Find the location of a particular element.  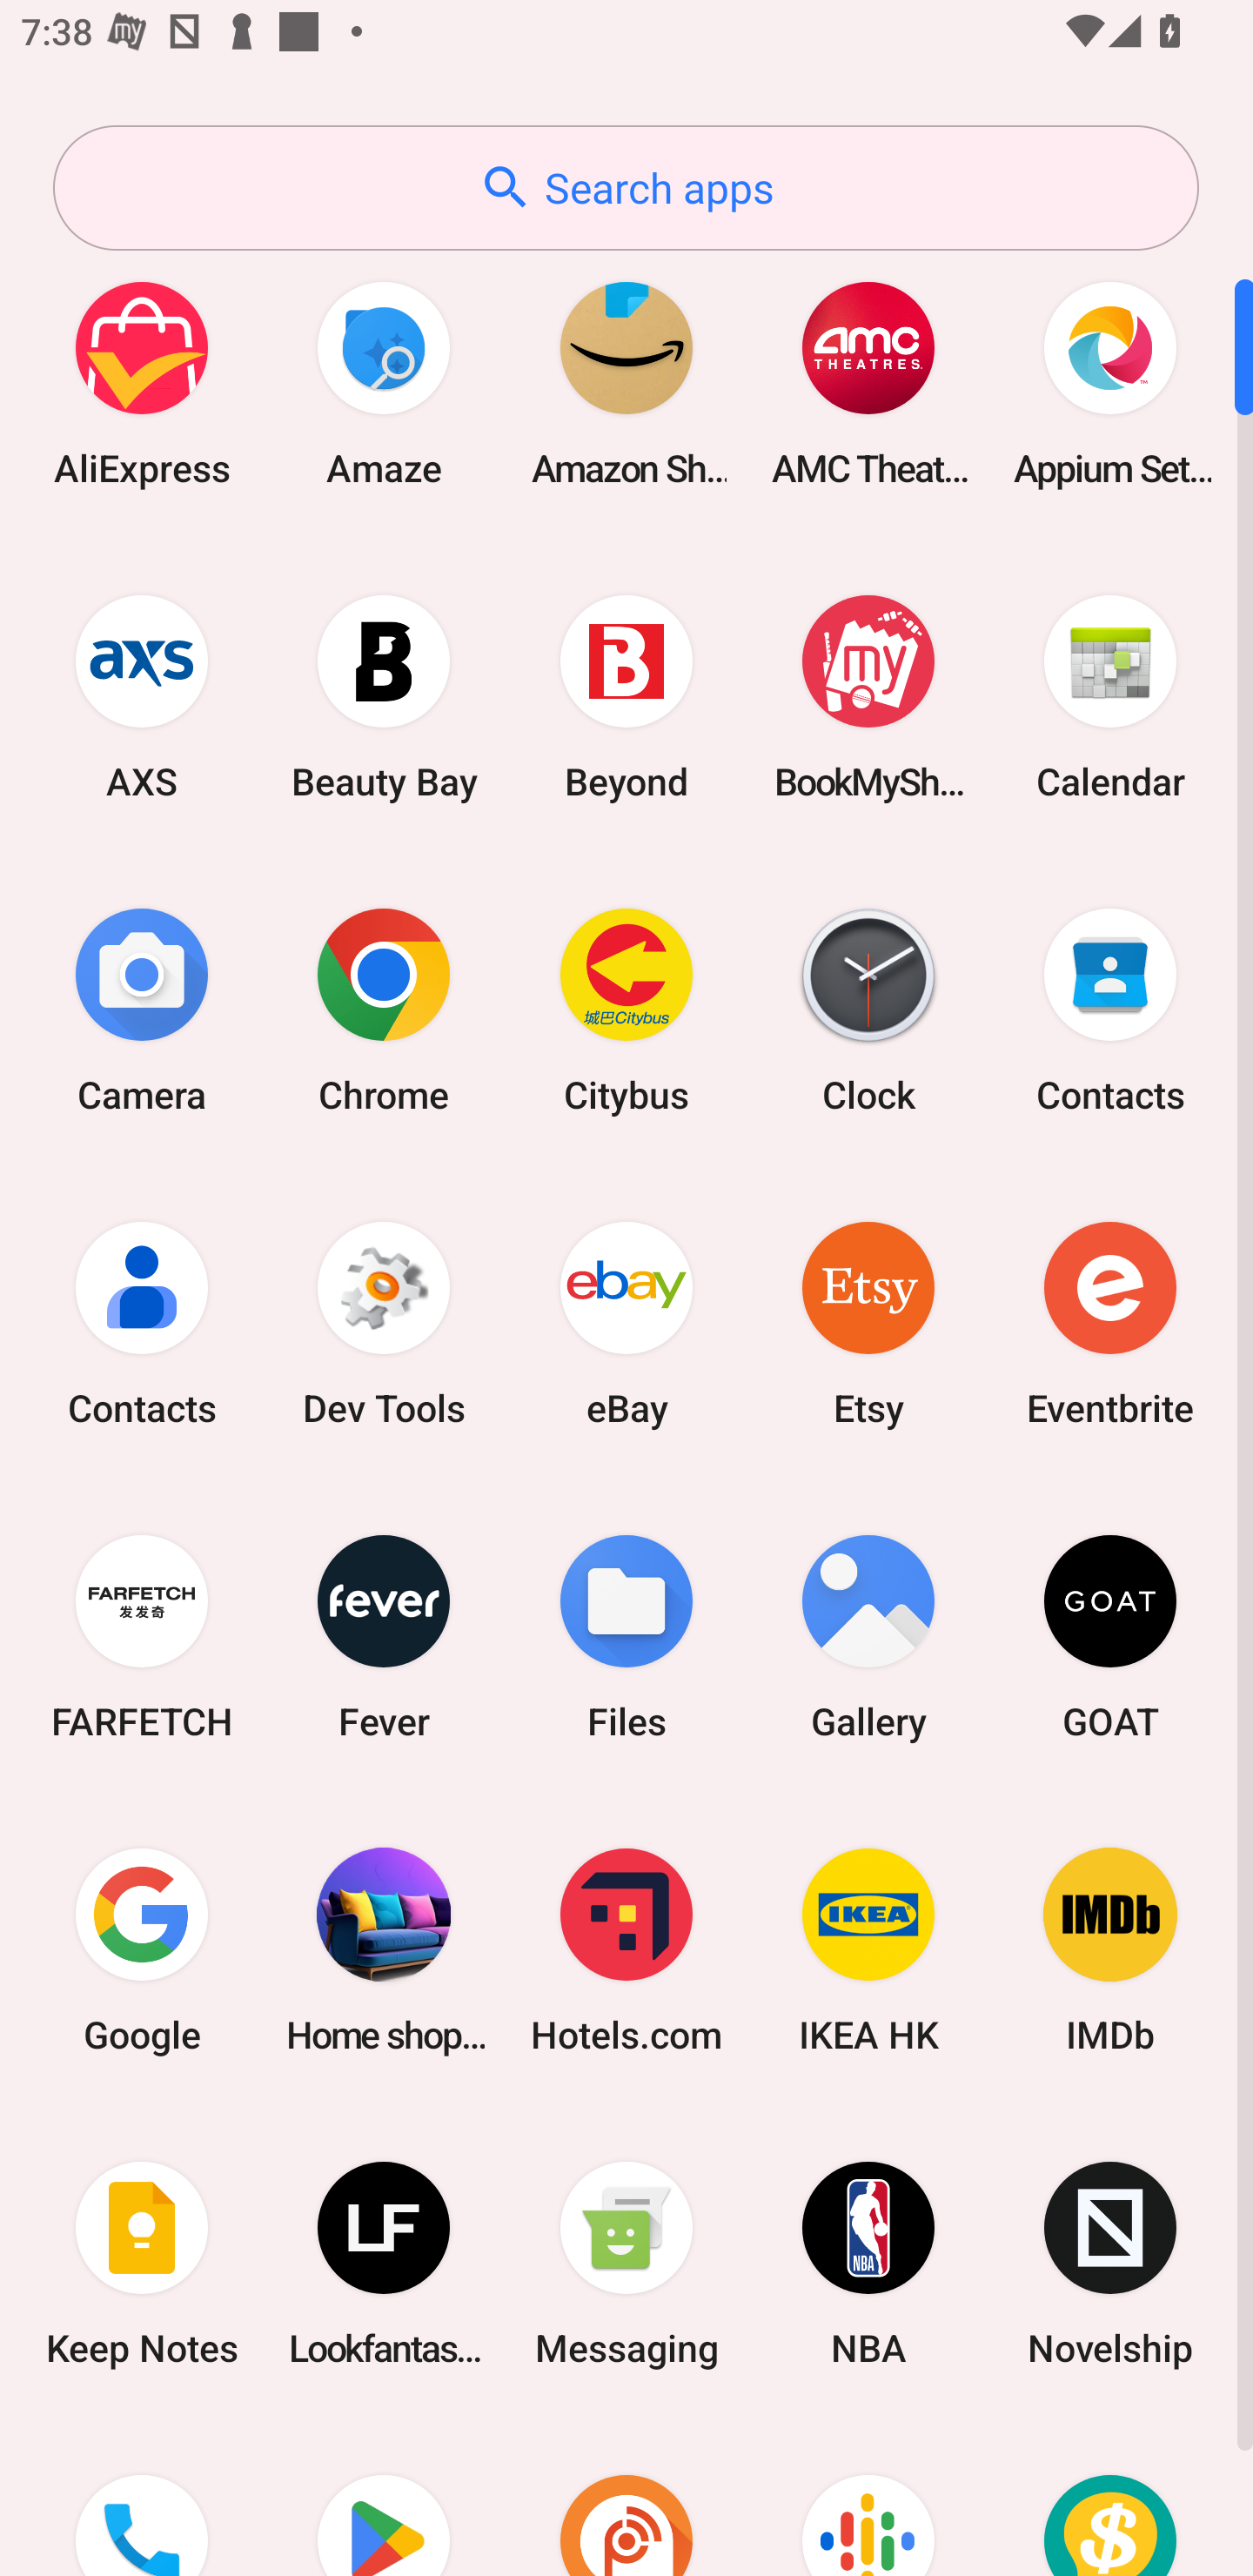

Novelship is located at coordinates (1110, 2264).